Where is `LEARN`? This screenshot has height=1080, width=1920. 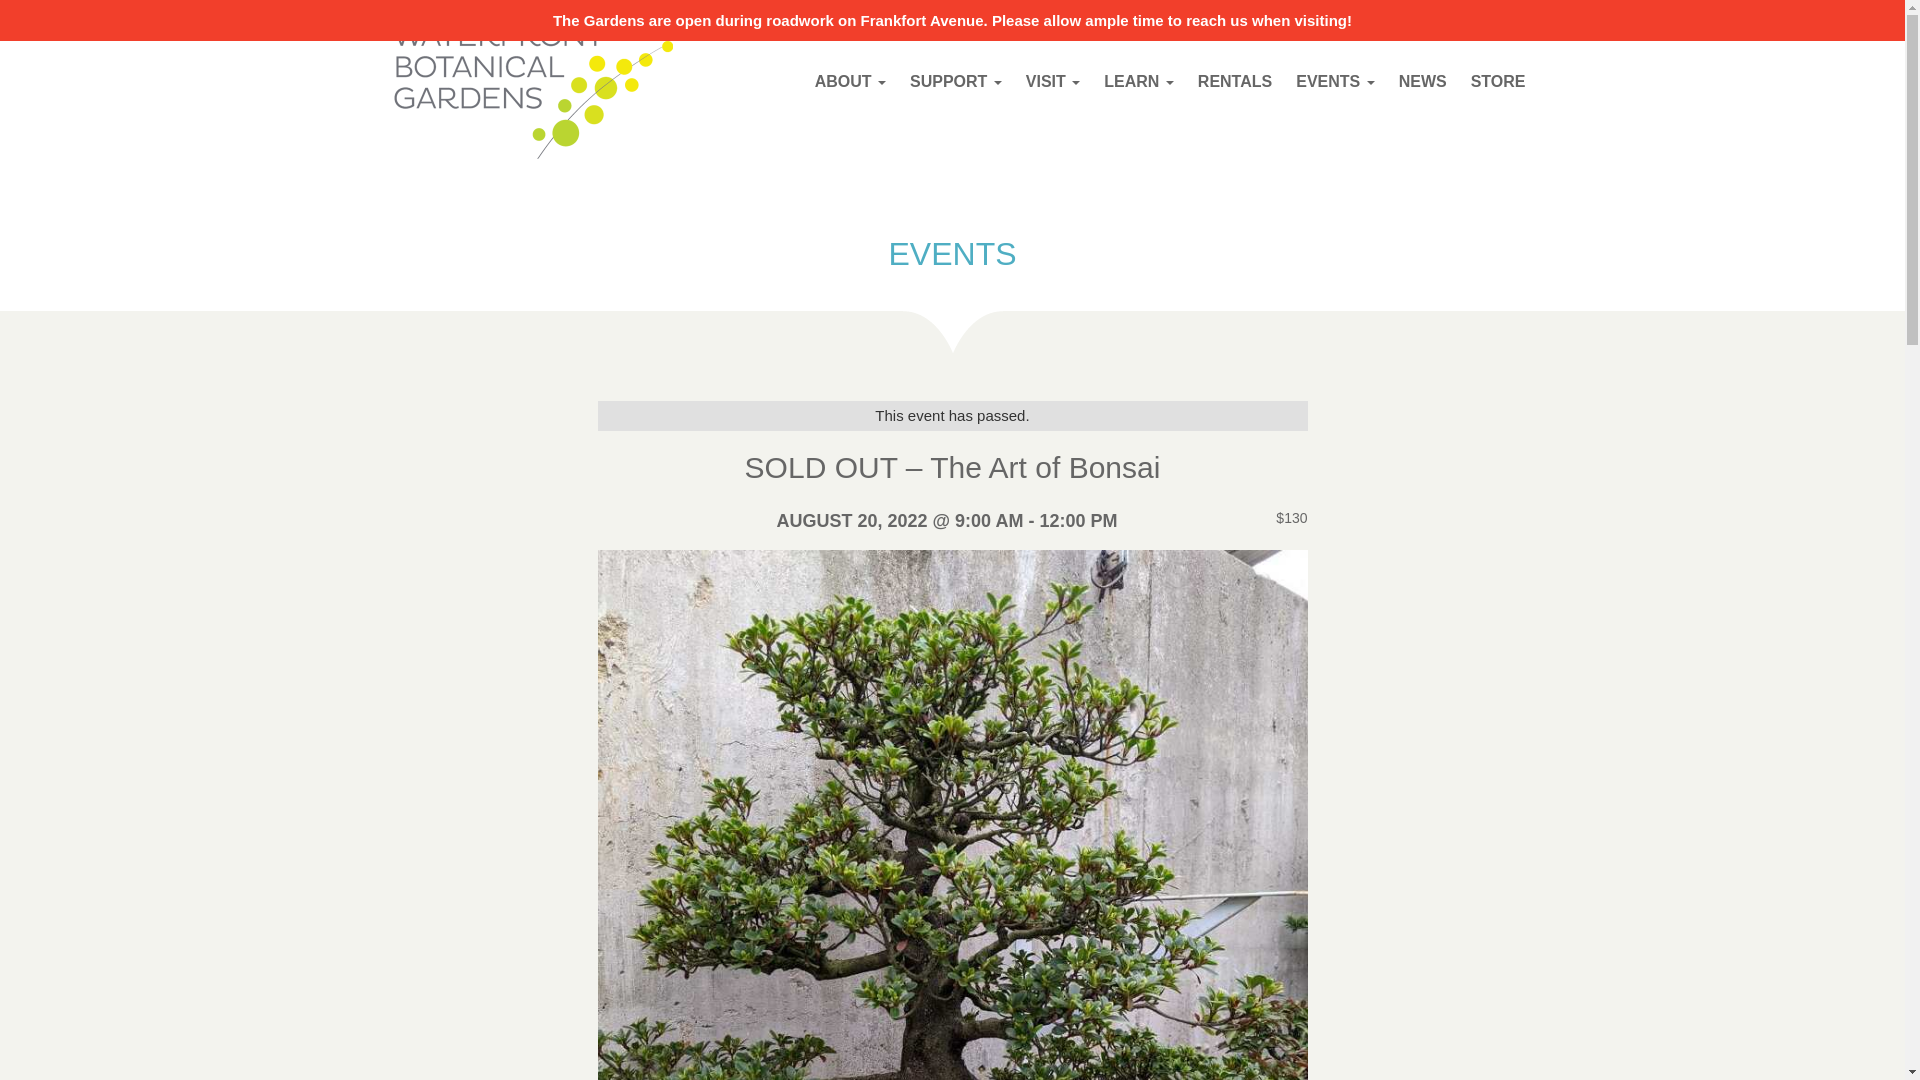 LEARN is located at coordinates (1139, 81).